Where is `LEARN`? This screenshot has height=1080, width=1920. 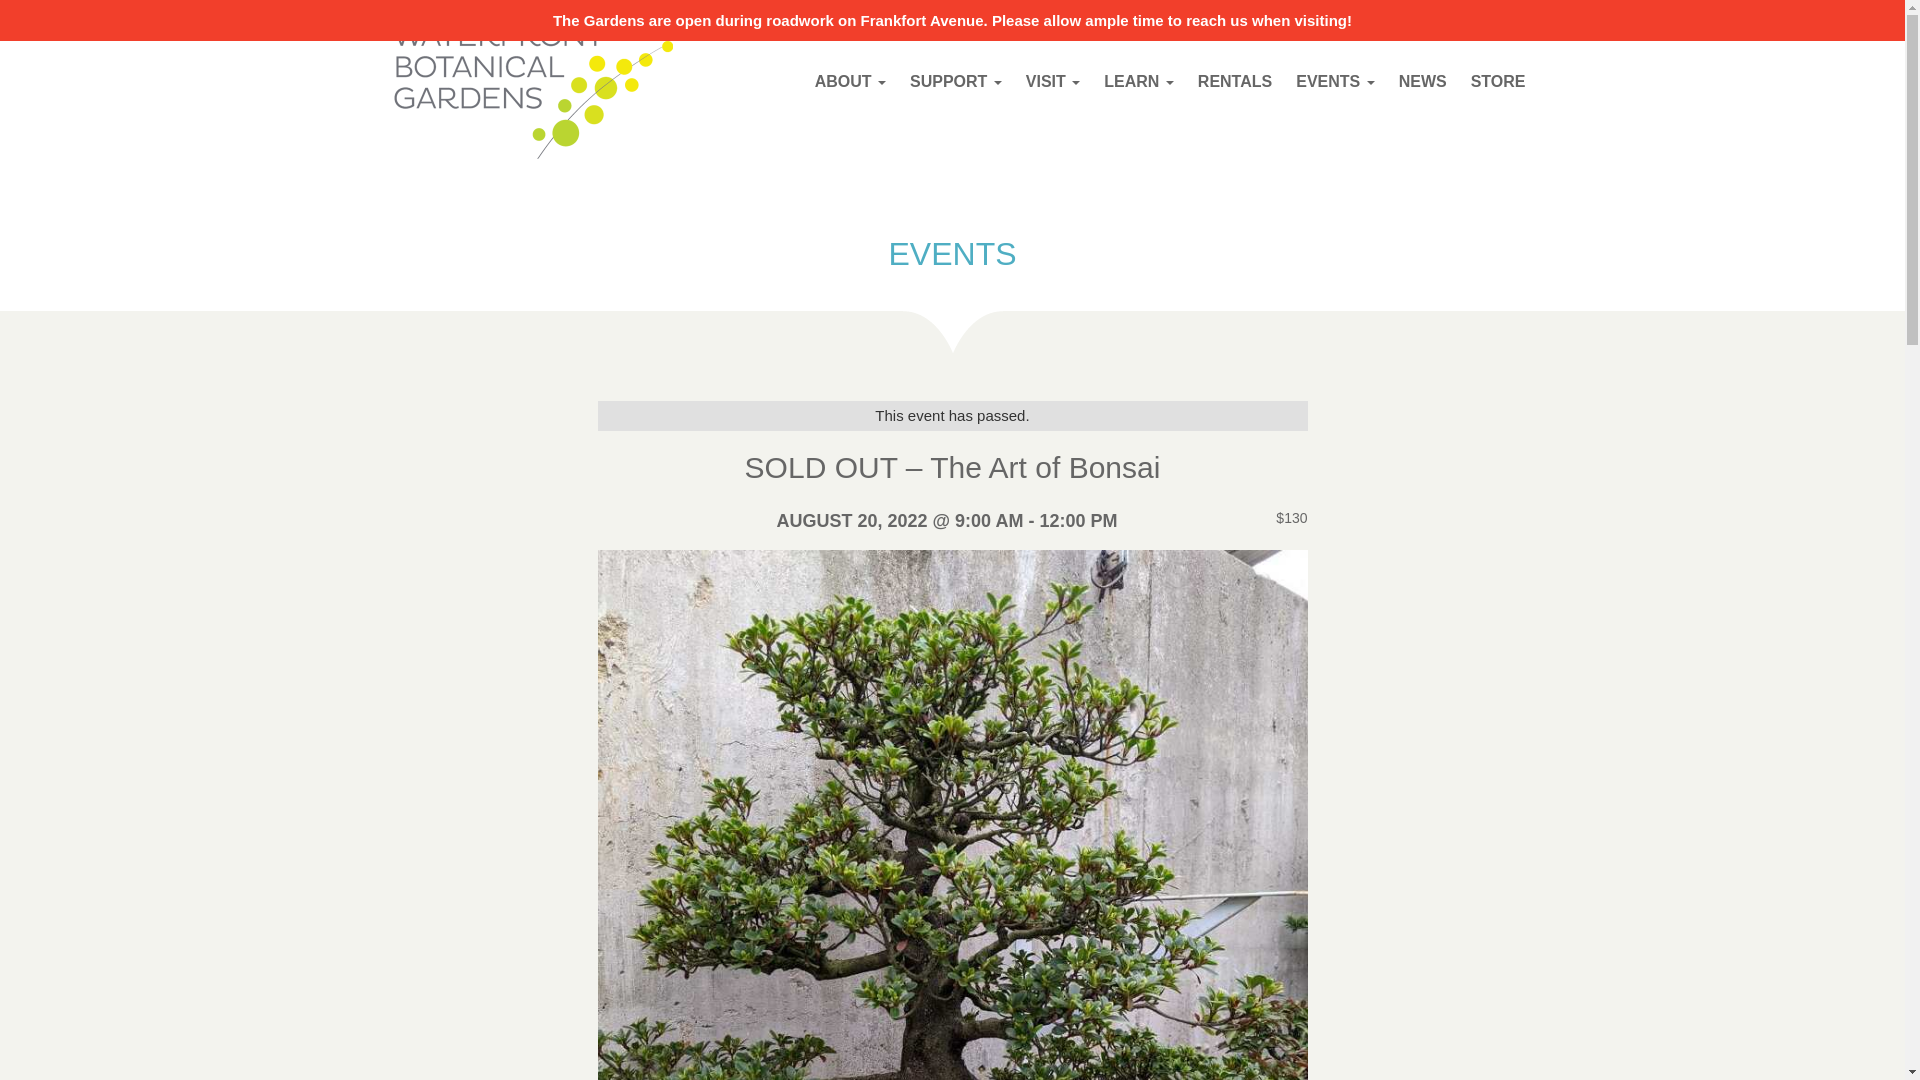 LEARN is located at coordinates (1139, 81).